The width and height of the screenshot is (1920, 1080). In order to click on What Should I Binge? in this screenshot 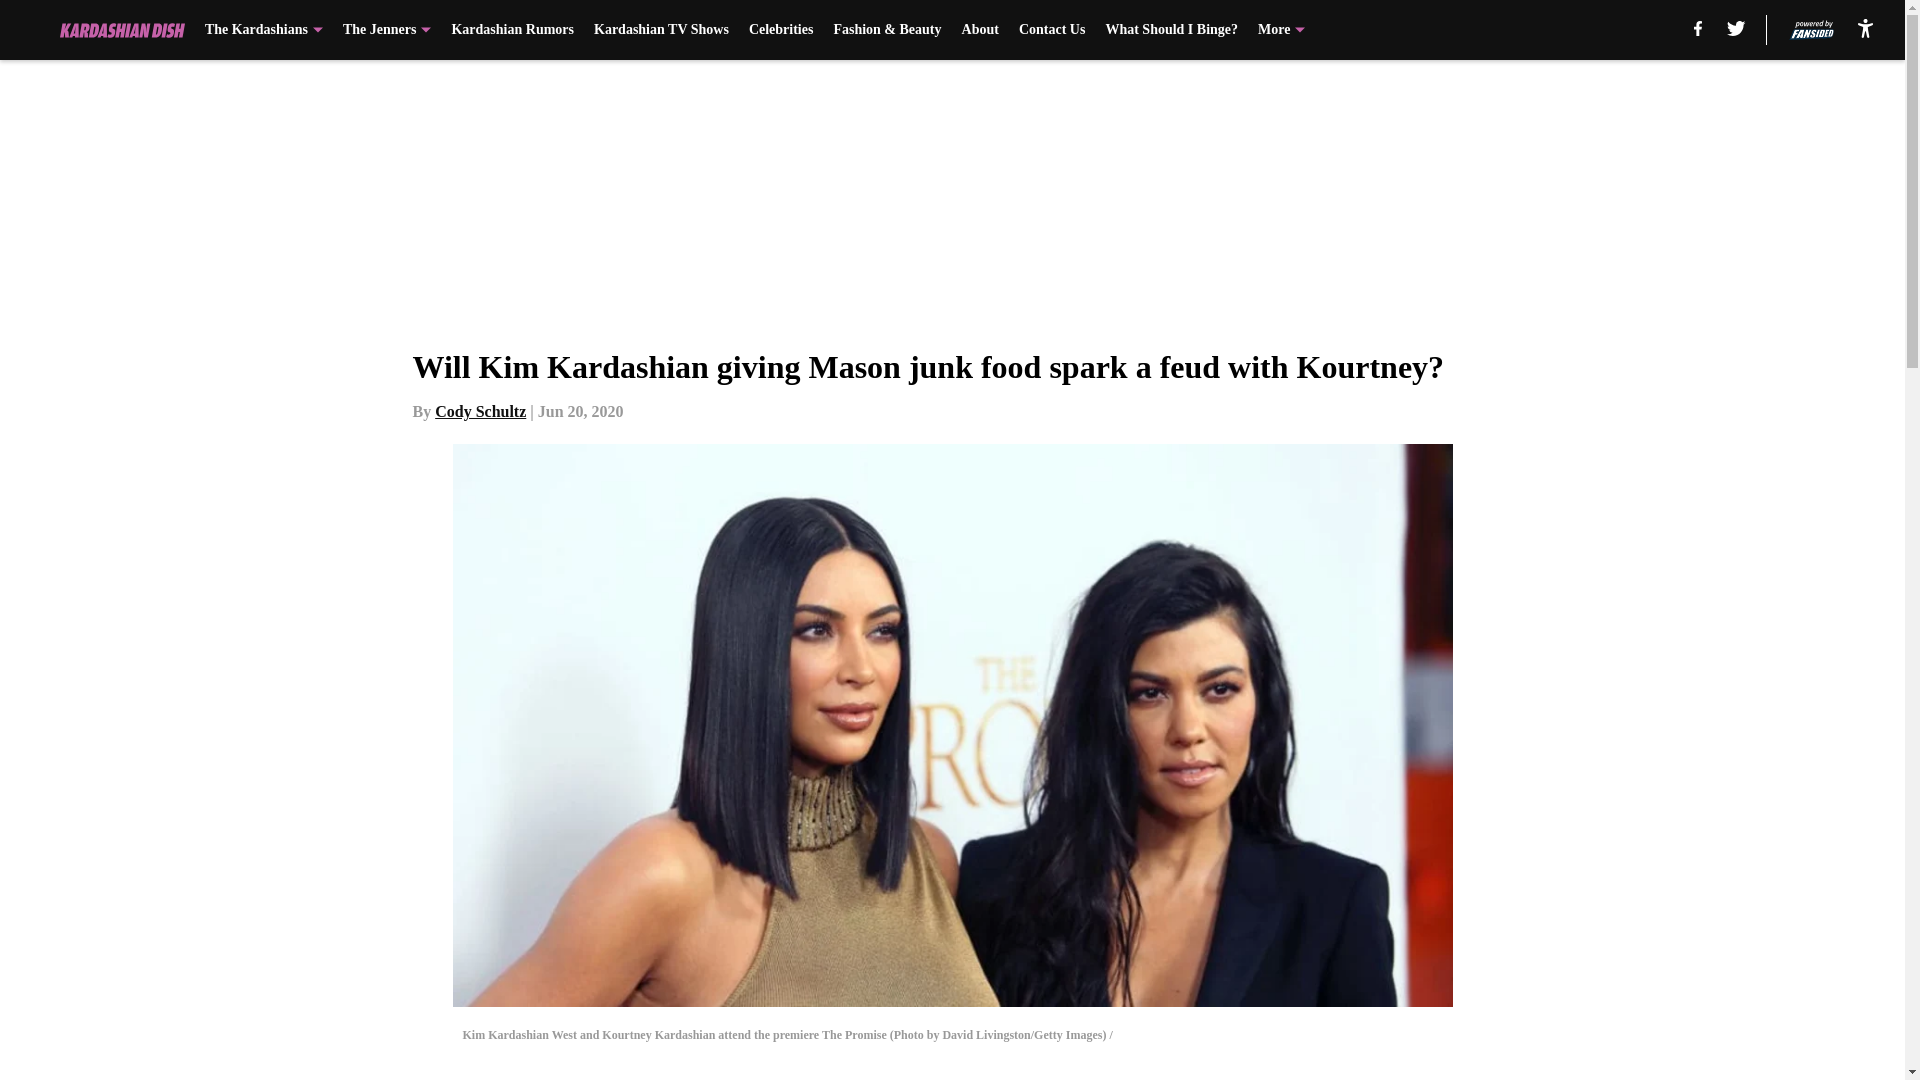, I will do `click(1172, 30)`.